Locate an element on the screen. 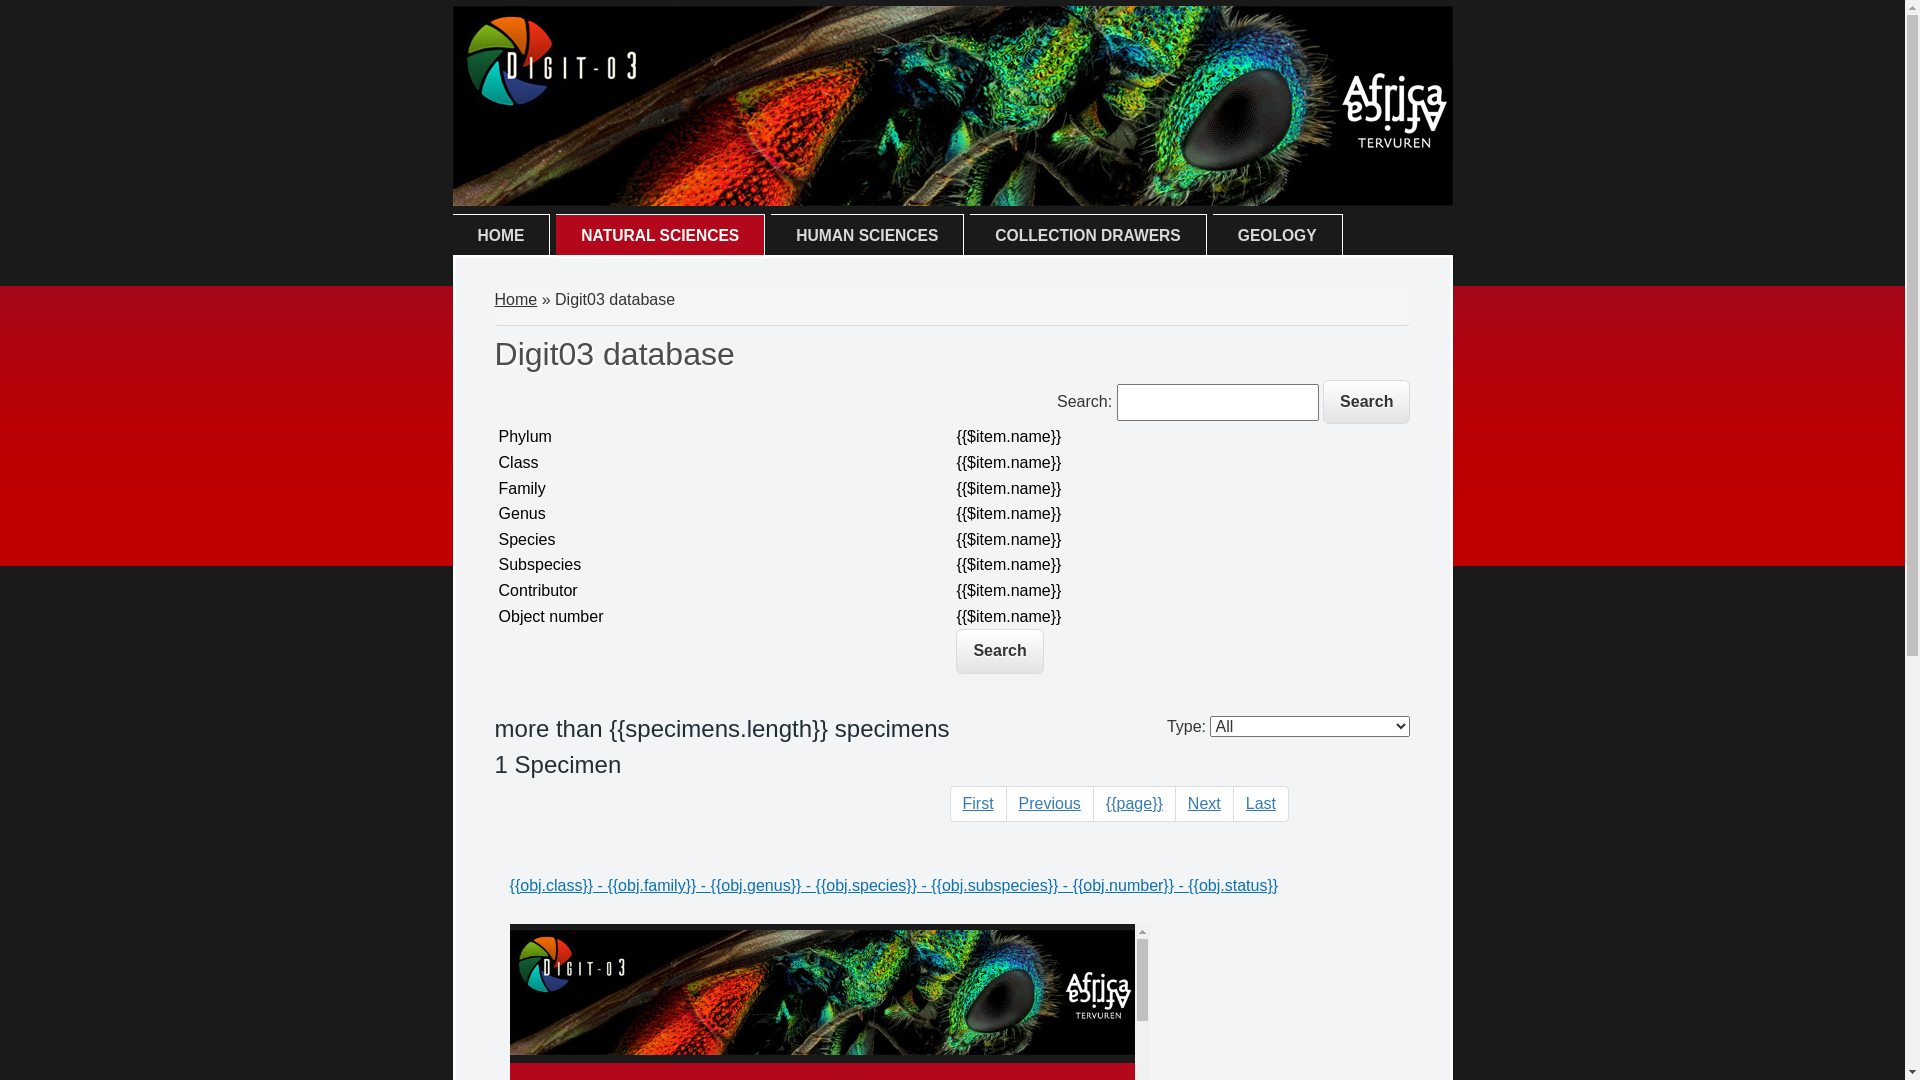 The image size is (1920, 1080). GEOLOGY is located at coordinates (1278, 236).